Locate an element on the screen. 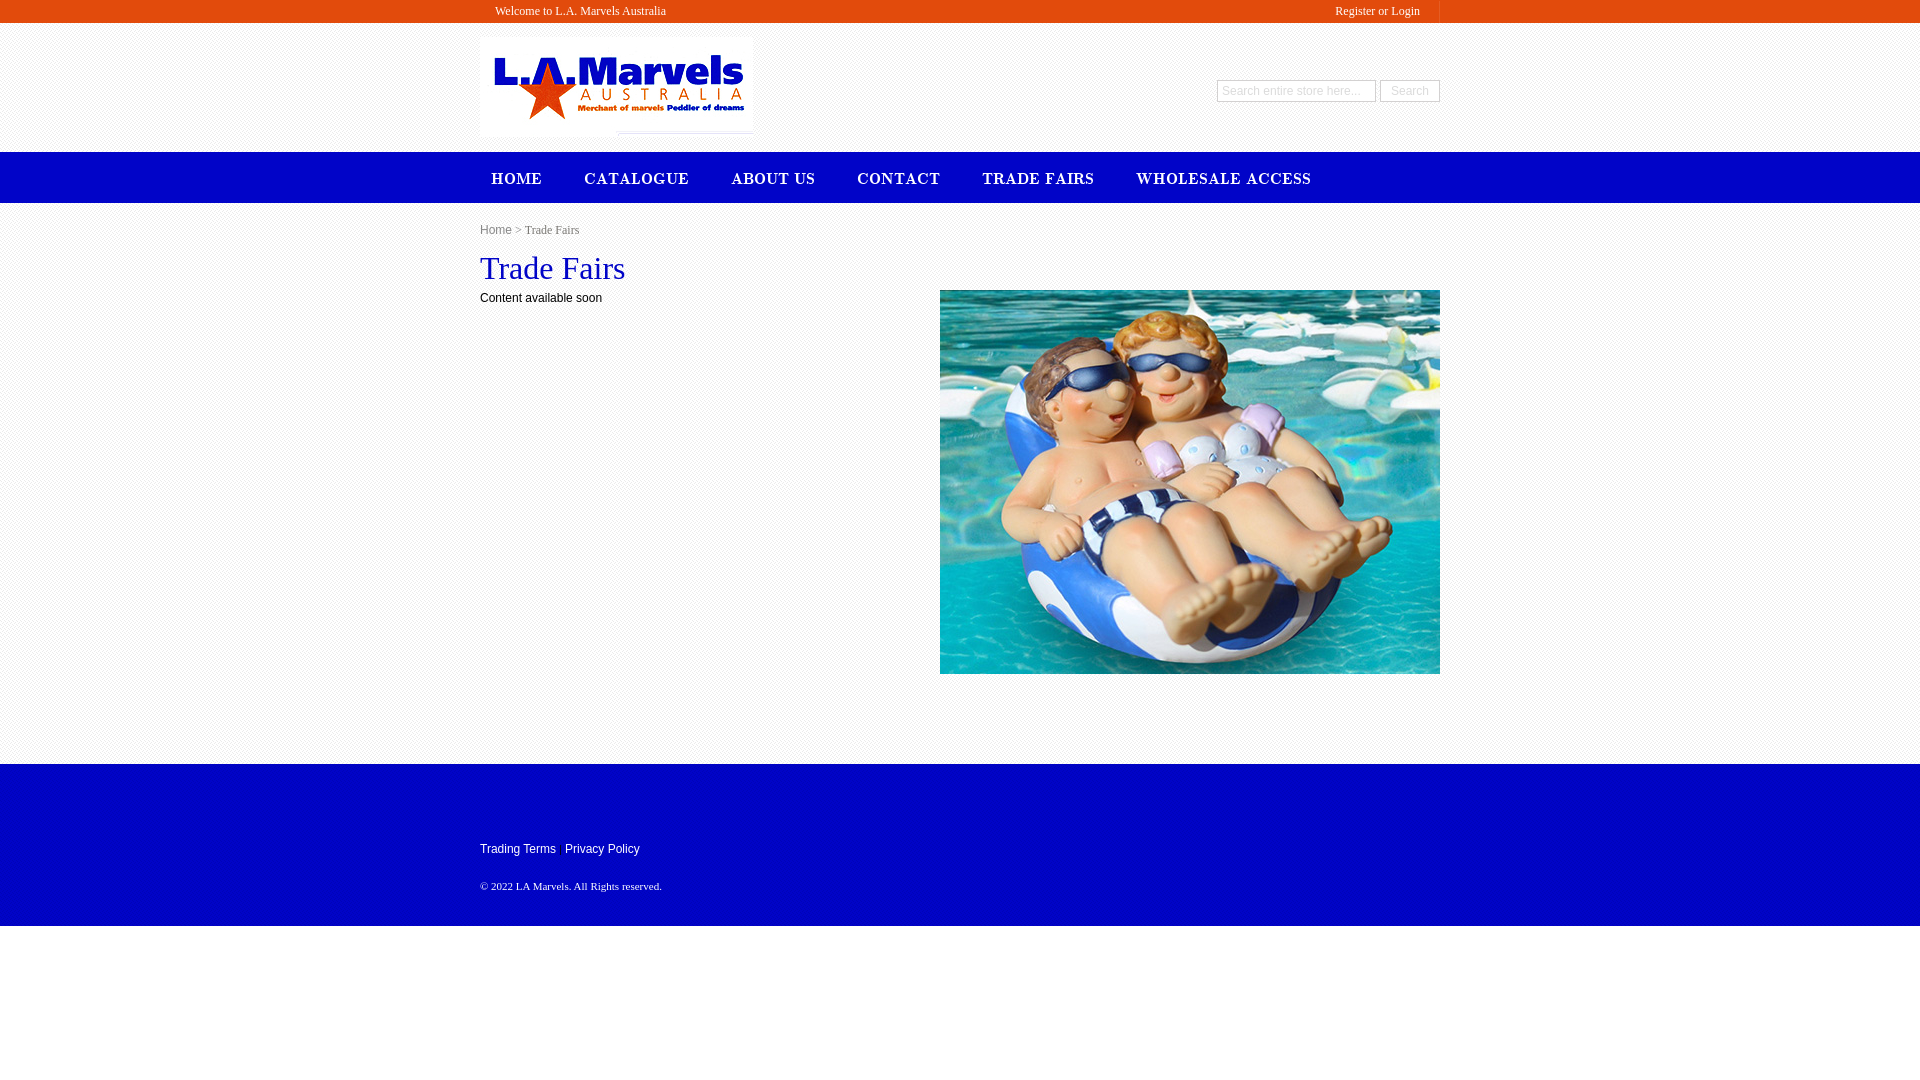 Image resolution: width=1920 pixels, height=1080 pixels. Trading Terms is located at coordinates (518, 849).